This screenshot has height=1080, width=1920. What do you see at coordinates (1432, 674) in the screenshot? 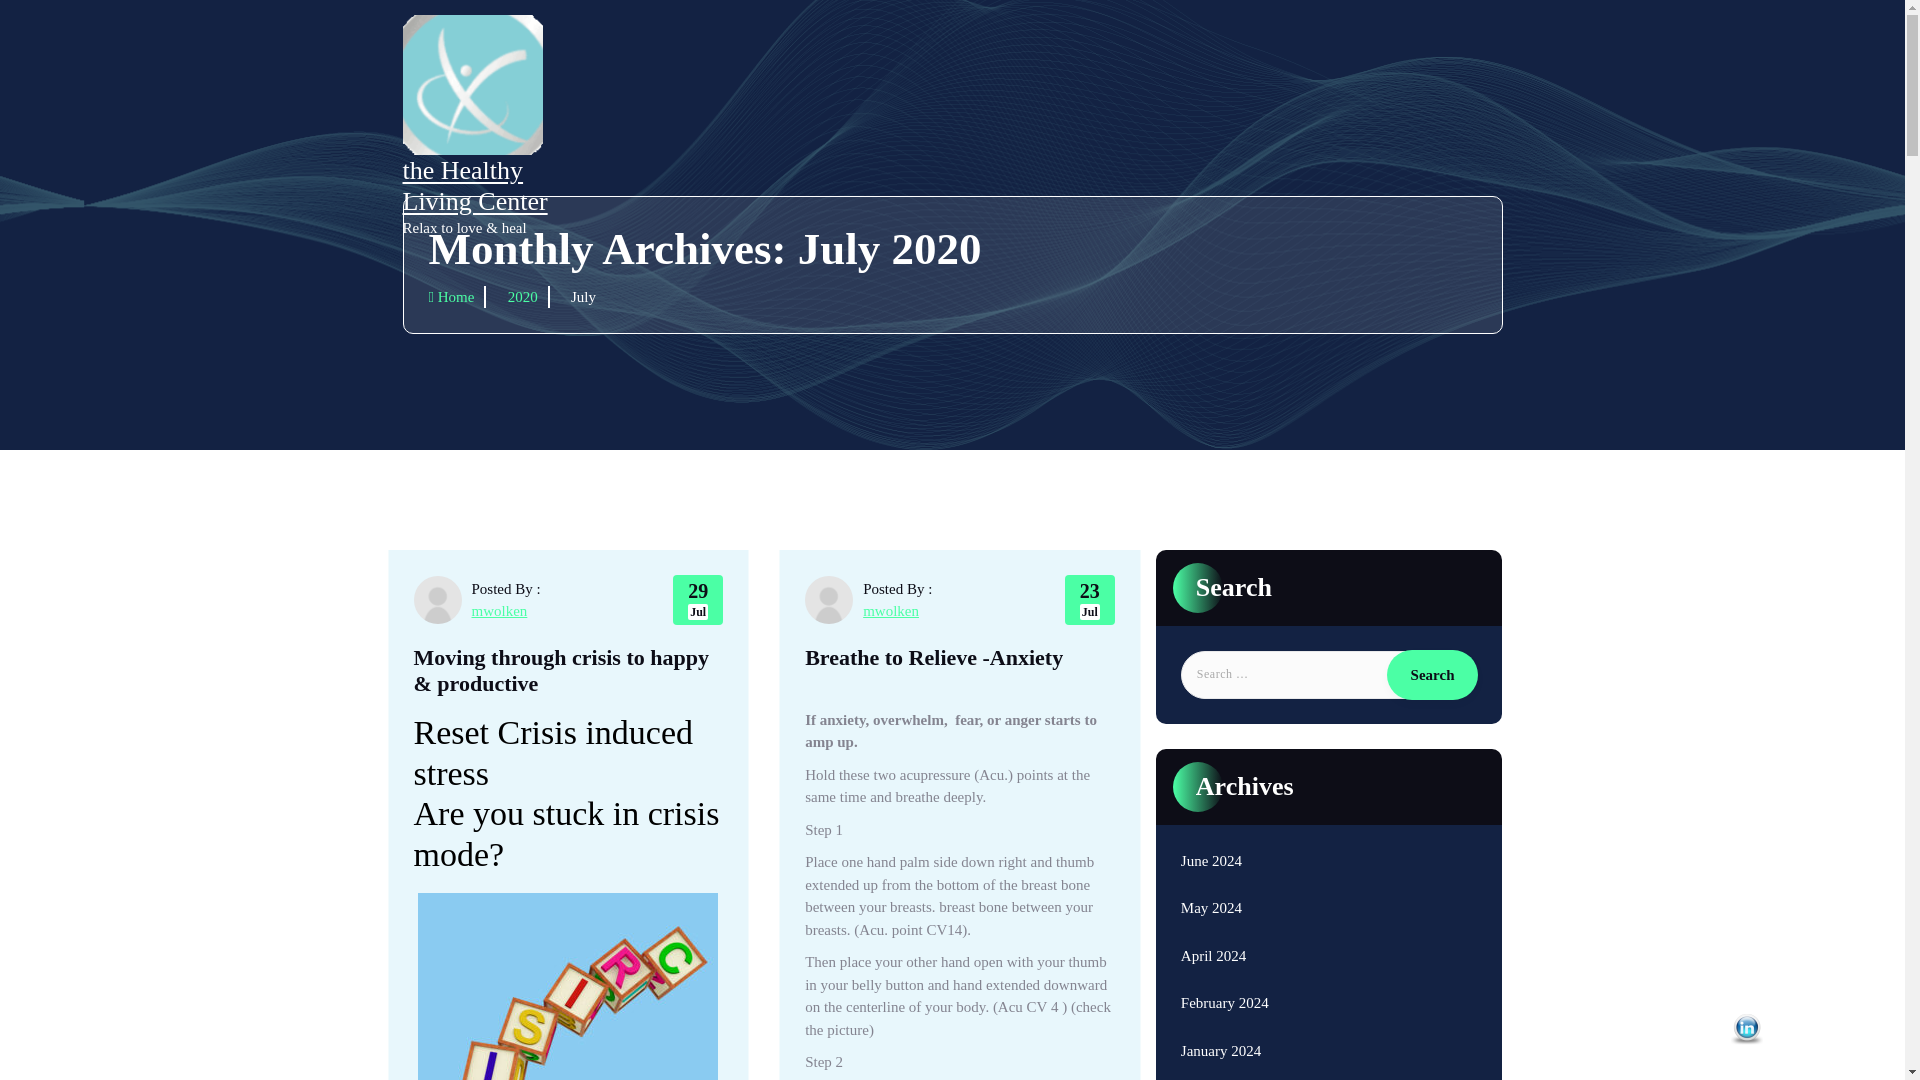
I see `Search` at bounding box center [1432, 674].